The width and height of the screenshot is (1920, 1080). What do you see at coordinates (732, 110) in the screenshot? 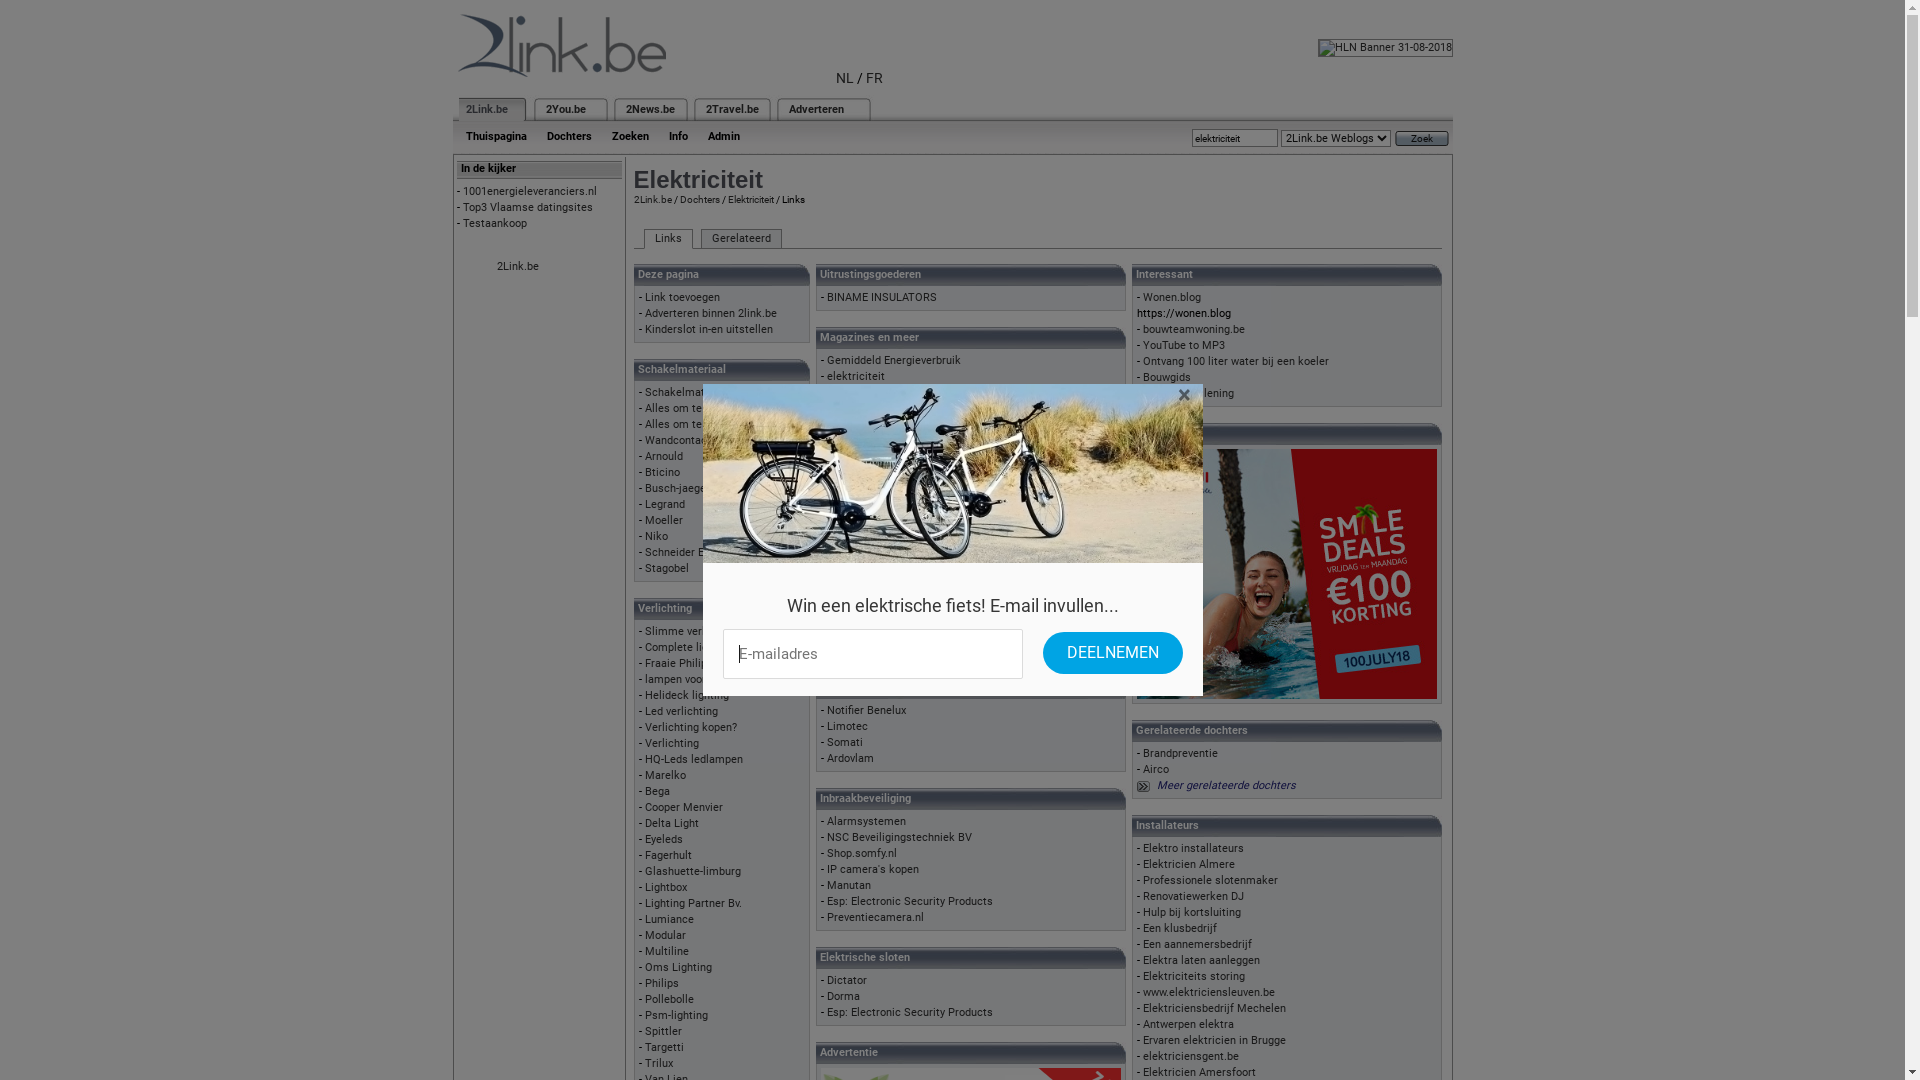
I see `2Travel.be` at bounding box center [732, 110].